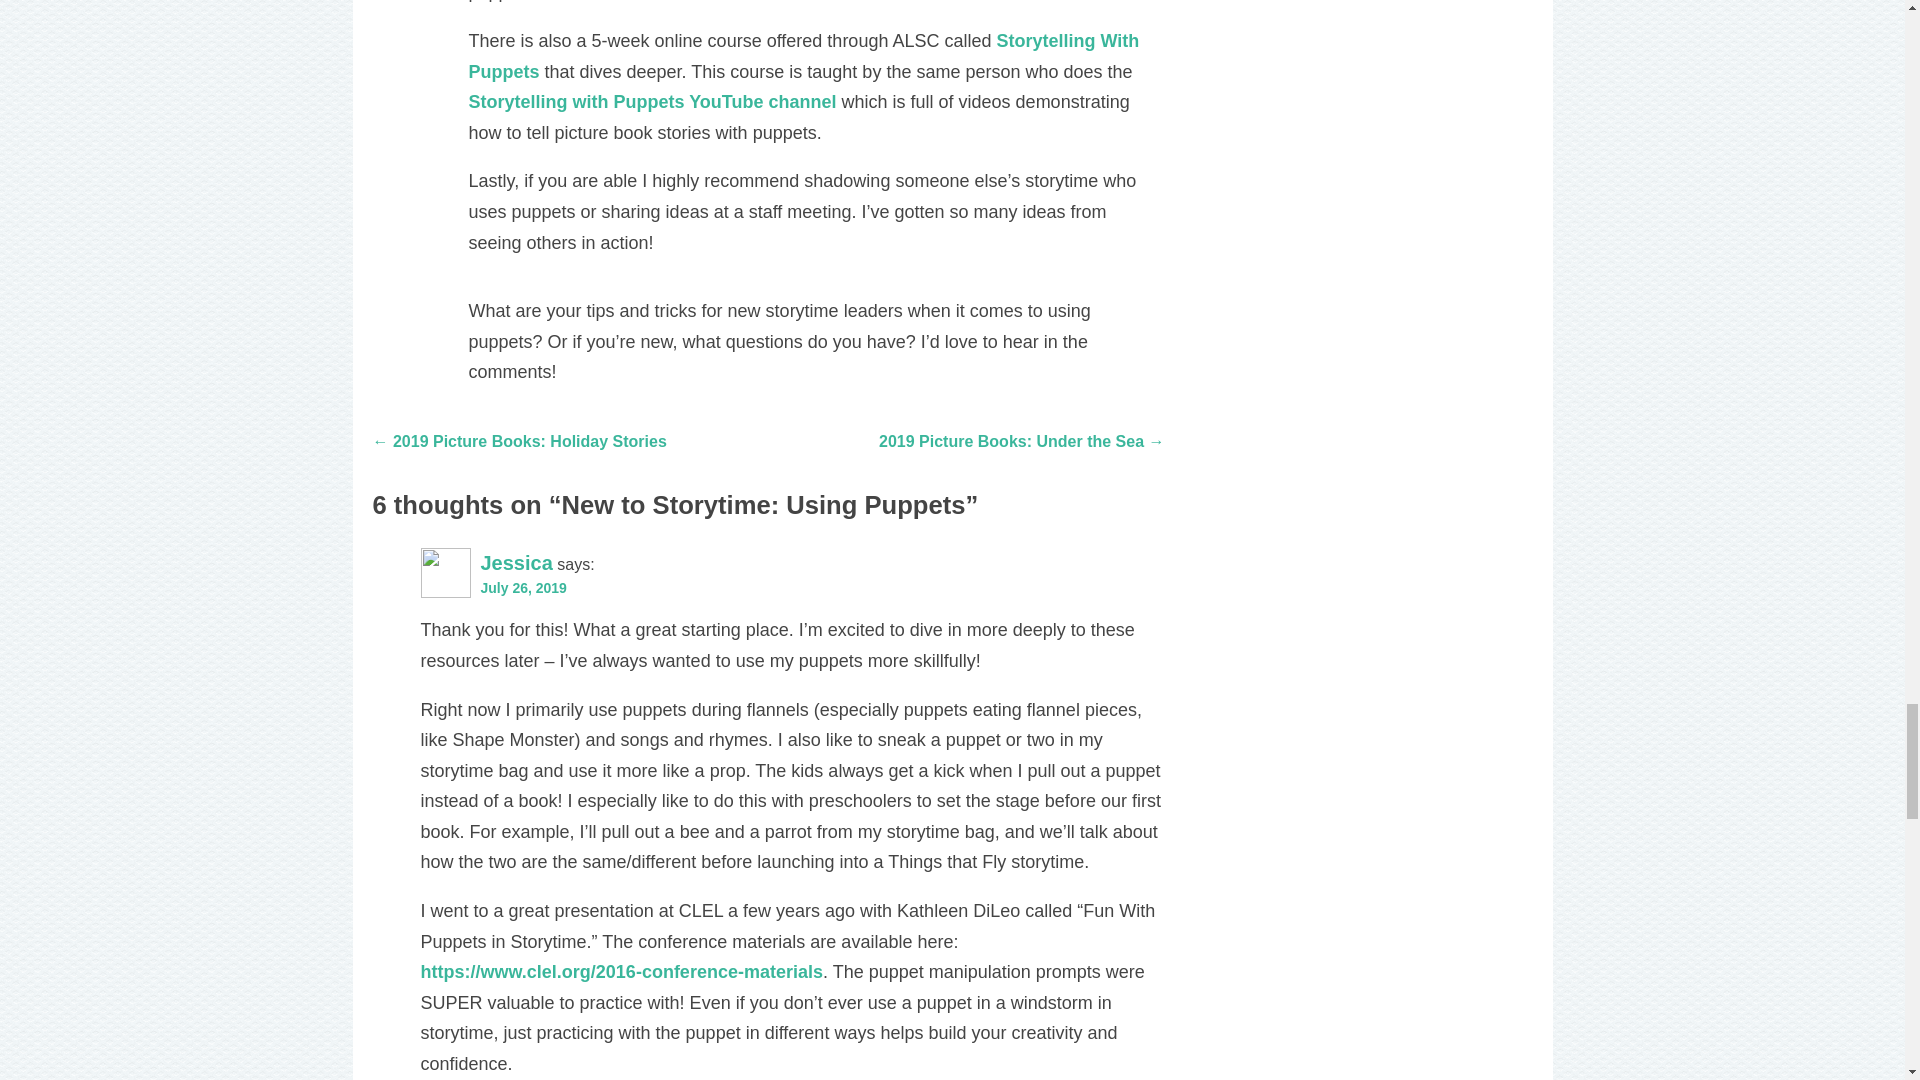 The height and width of the screenshot is (1080, 1920). Describe the element at coordinates (523, 588) in the screenshot. I see `July 26, 2019` at that location.